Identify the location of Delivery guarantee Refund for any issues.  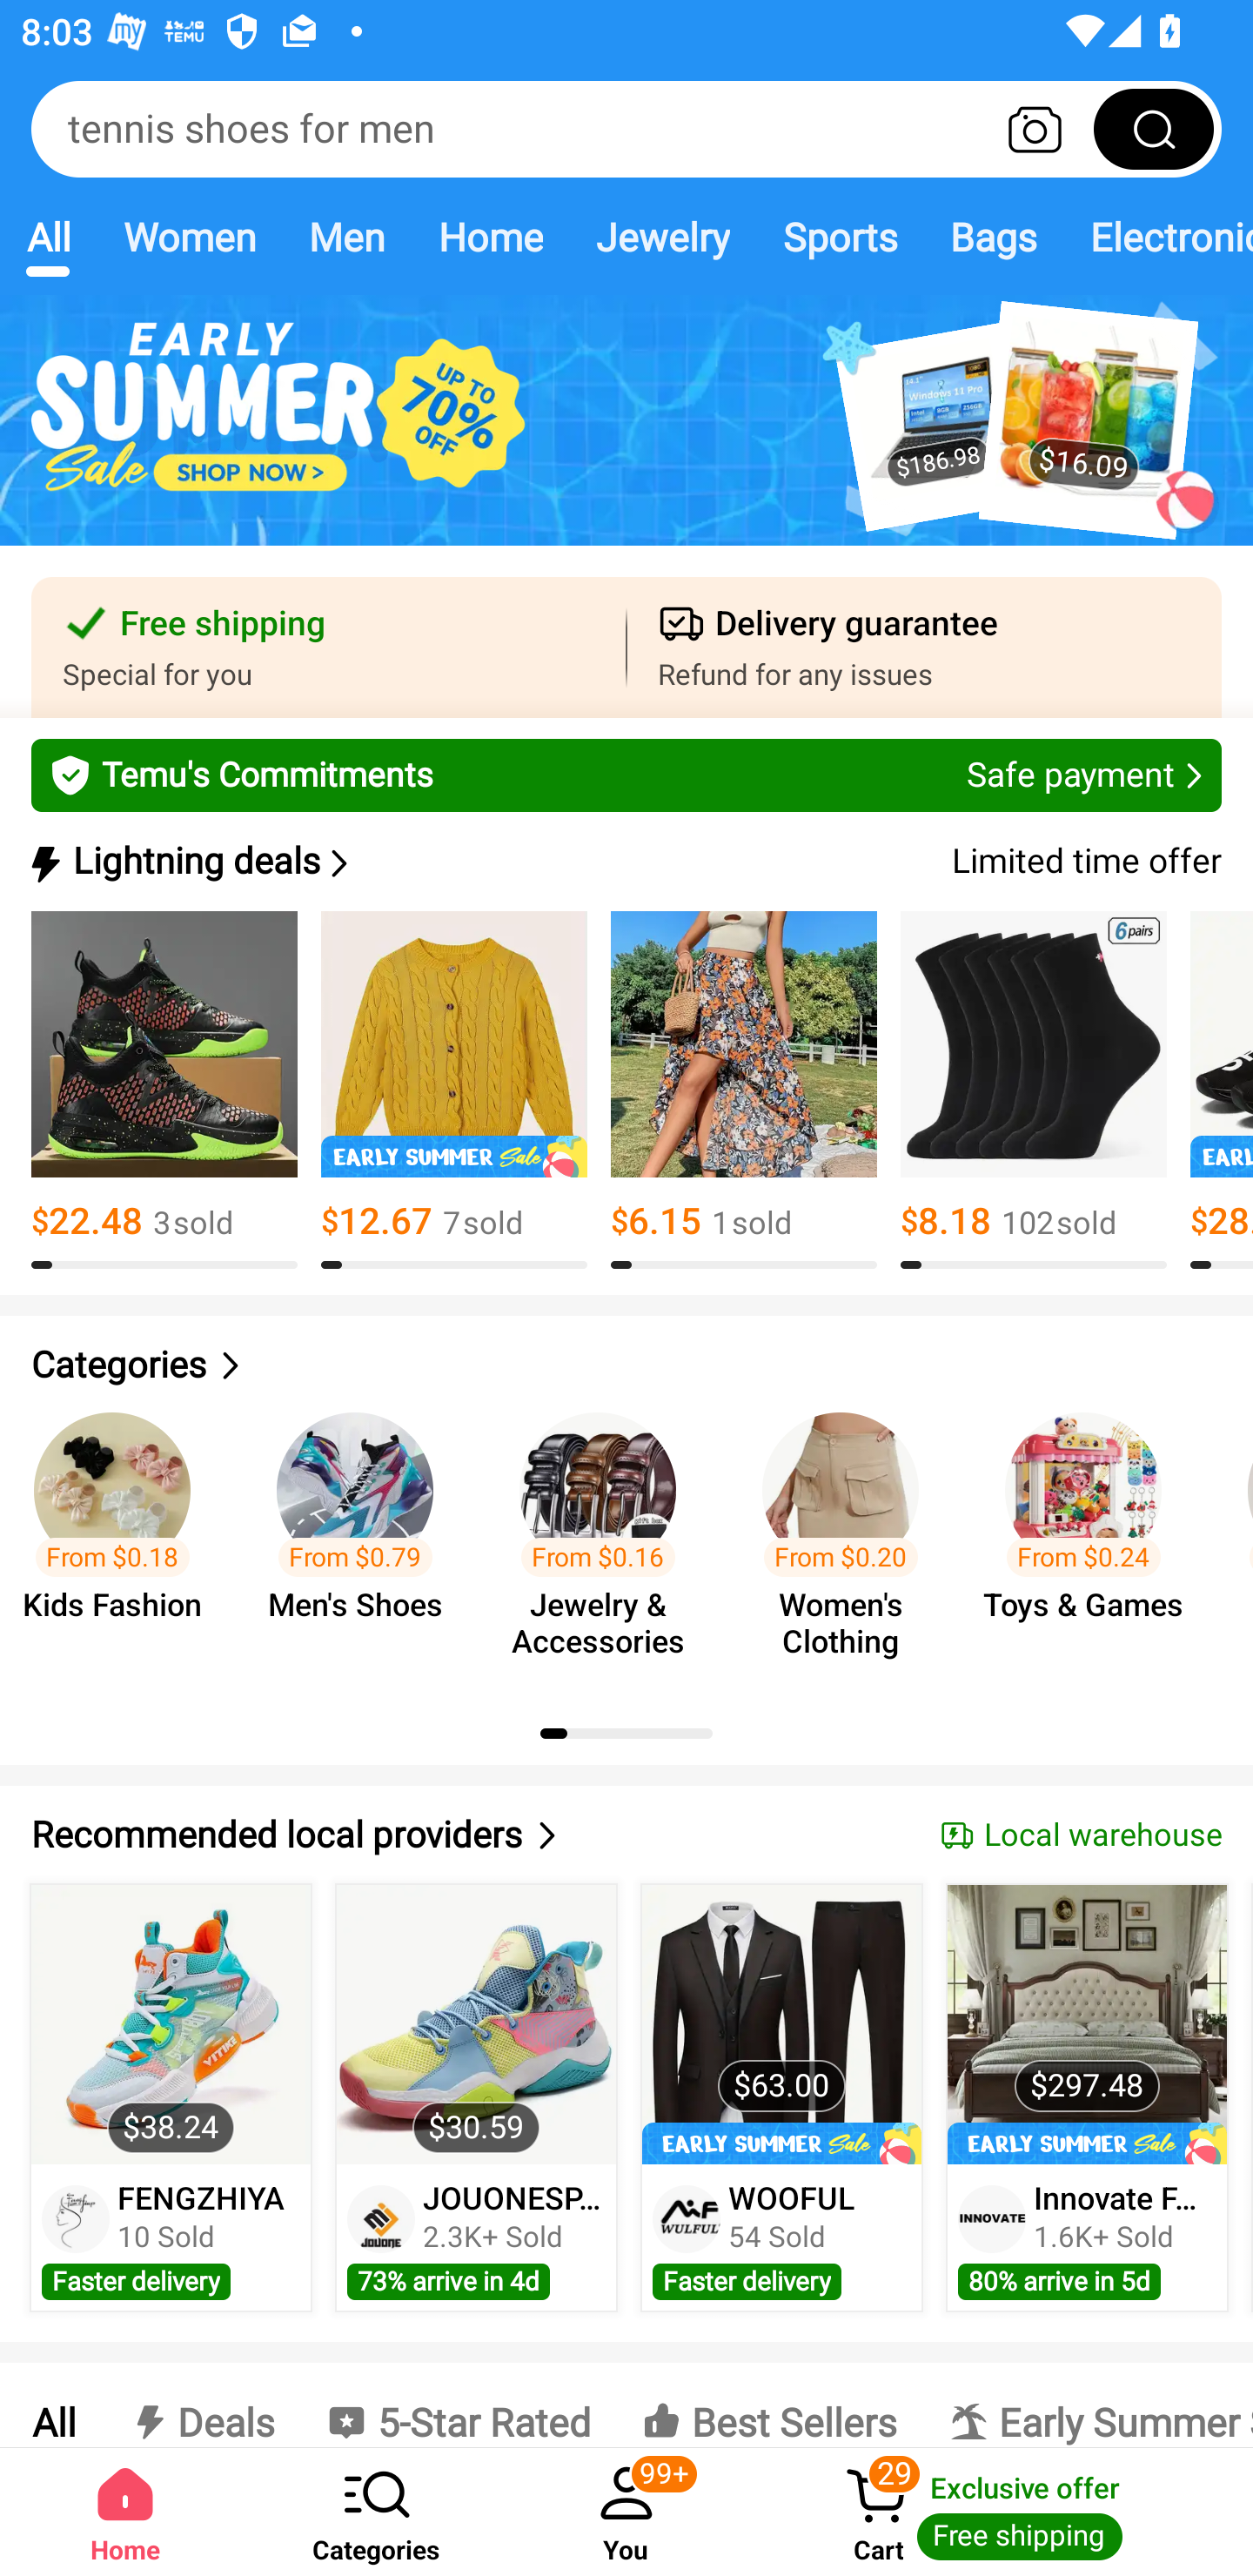
(924, 647).